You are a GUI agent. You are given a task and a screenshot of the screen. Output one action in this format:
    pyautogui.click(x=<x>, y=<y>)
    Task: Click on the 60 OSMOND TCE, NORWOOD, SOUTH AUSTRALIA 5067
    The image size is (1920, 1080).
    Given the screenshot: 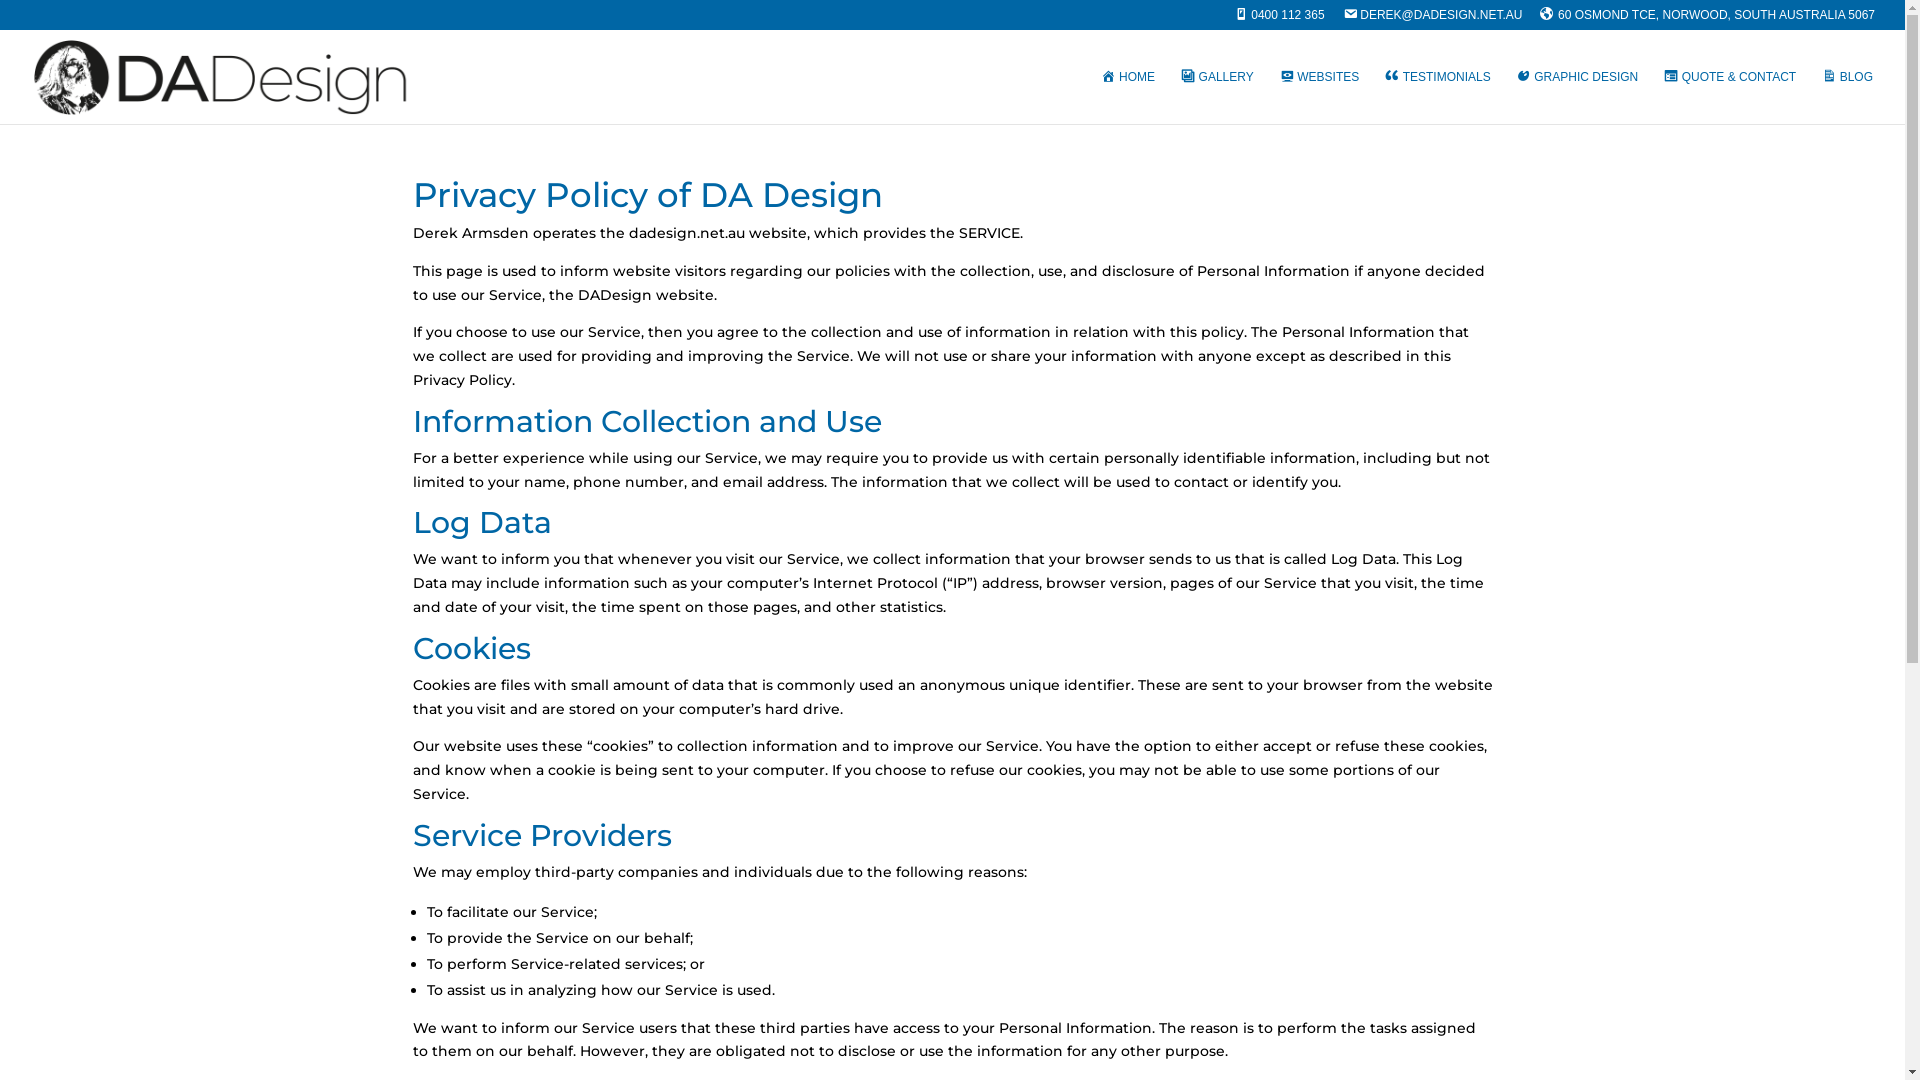 What is the action you would take?
    pyautogui.click(x=1708, y=20)
    